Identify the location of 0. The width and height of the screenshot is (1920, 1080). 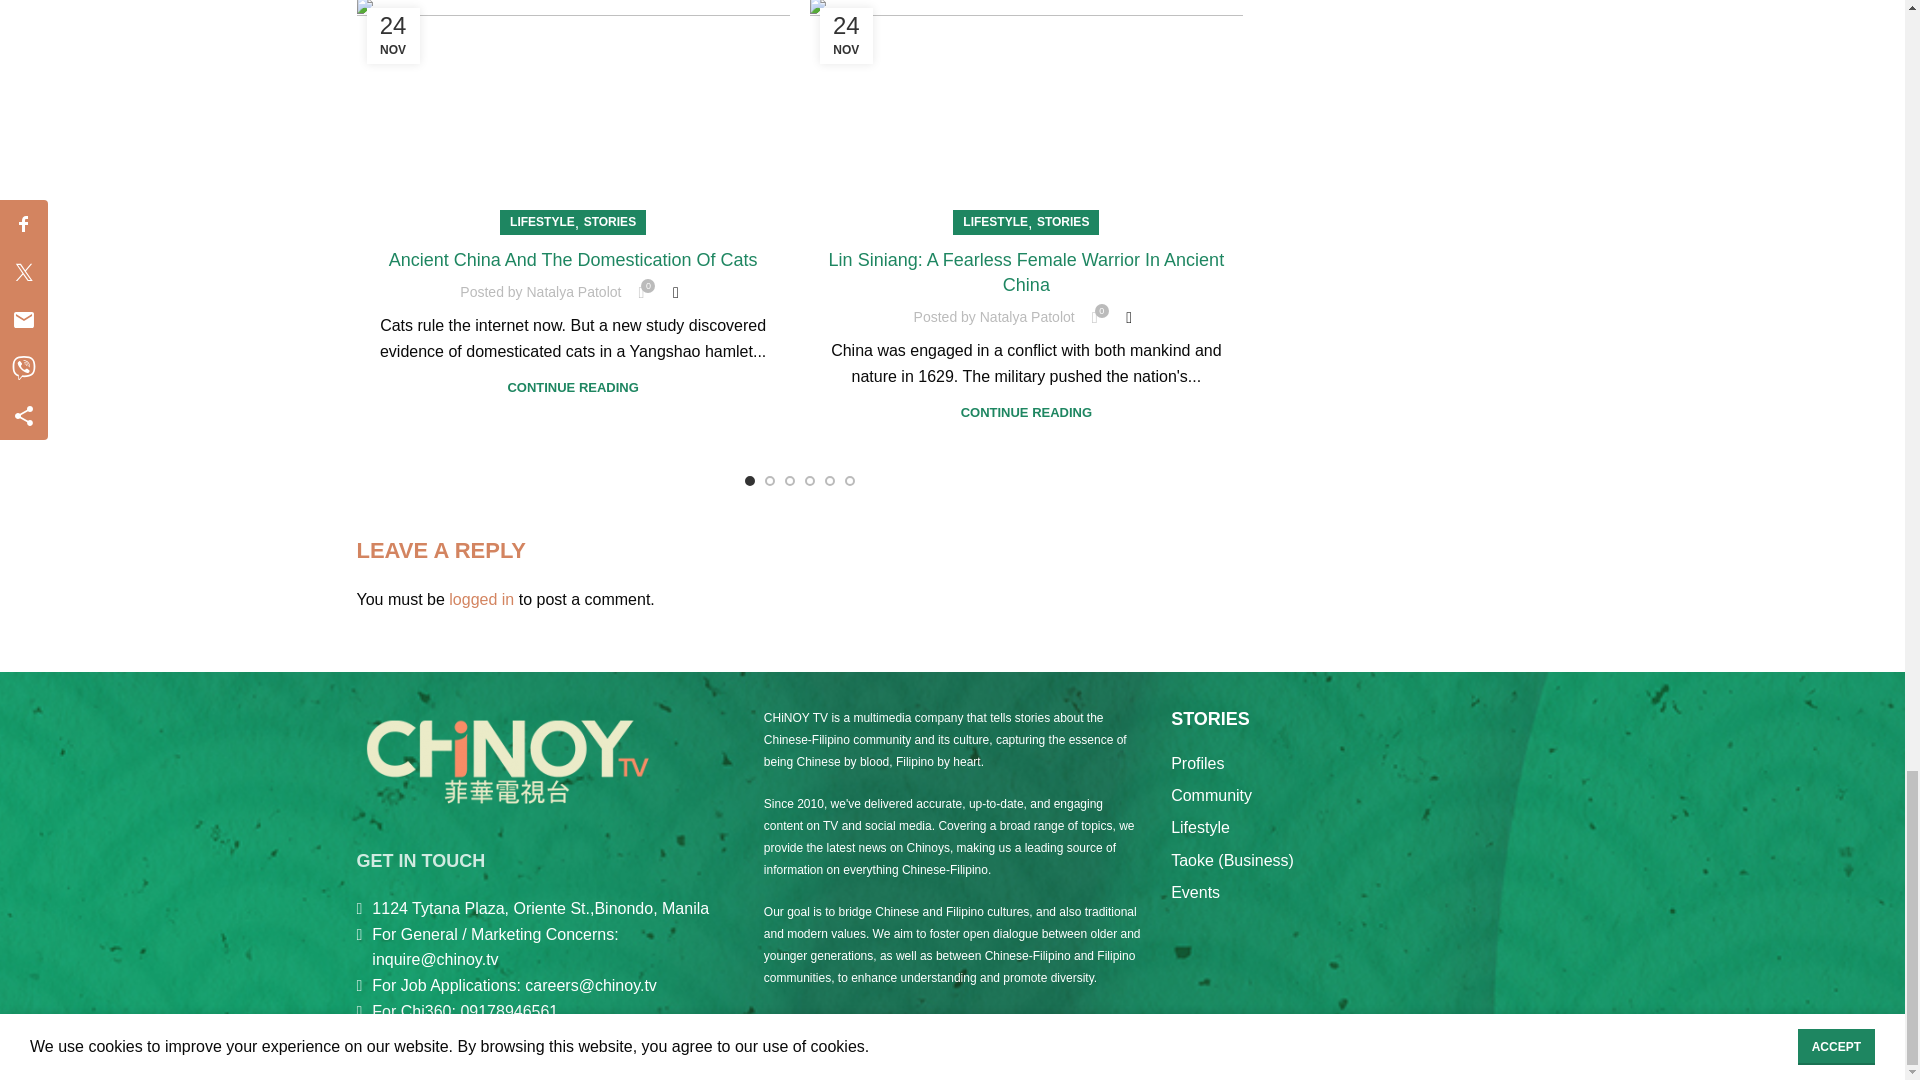
(640, 292).